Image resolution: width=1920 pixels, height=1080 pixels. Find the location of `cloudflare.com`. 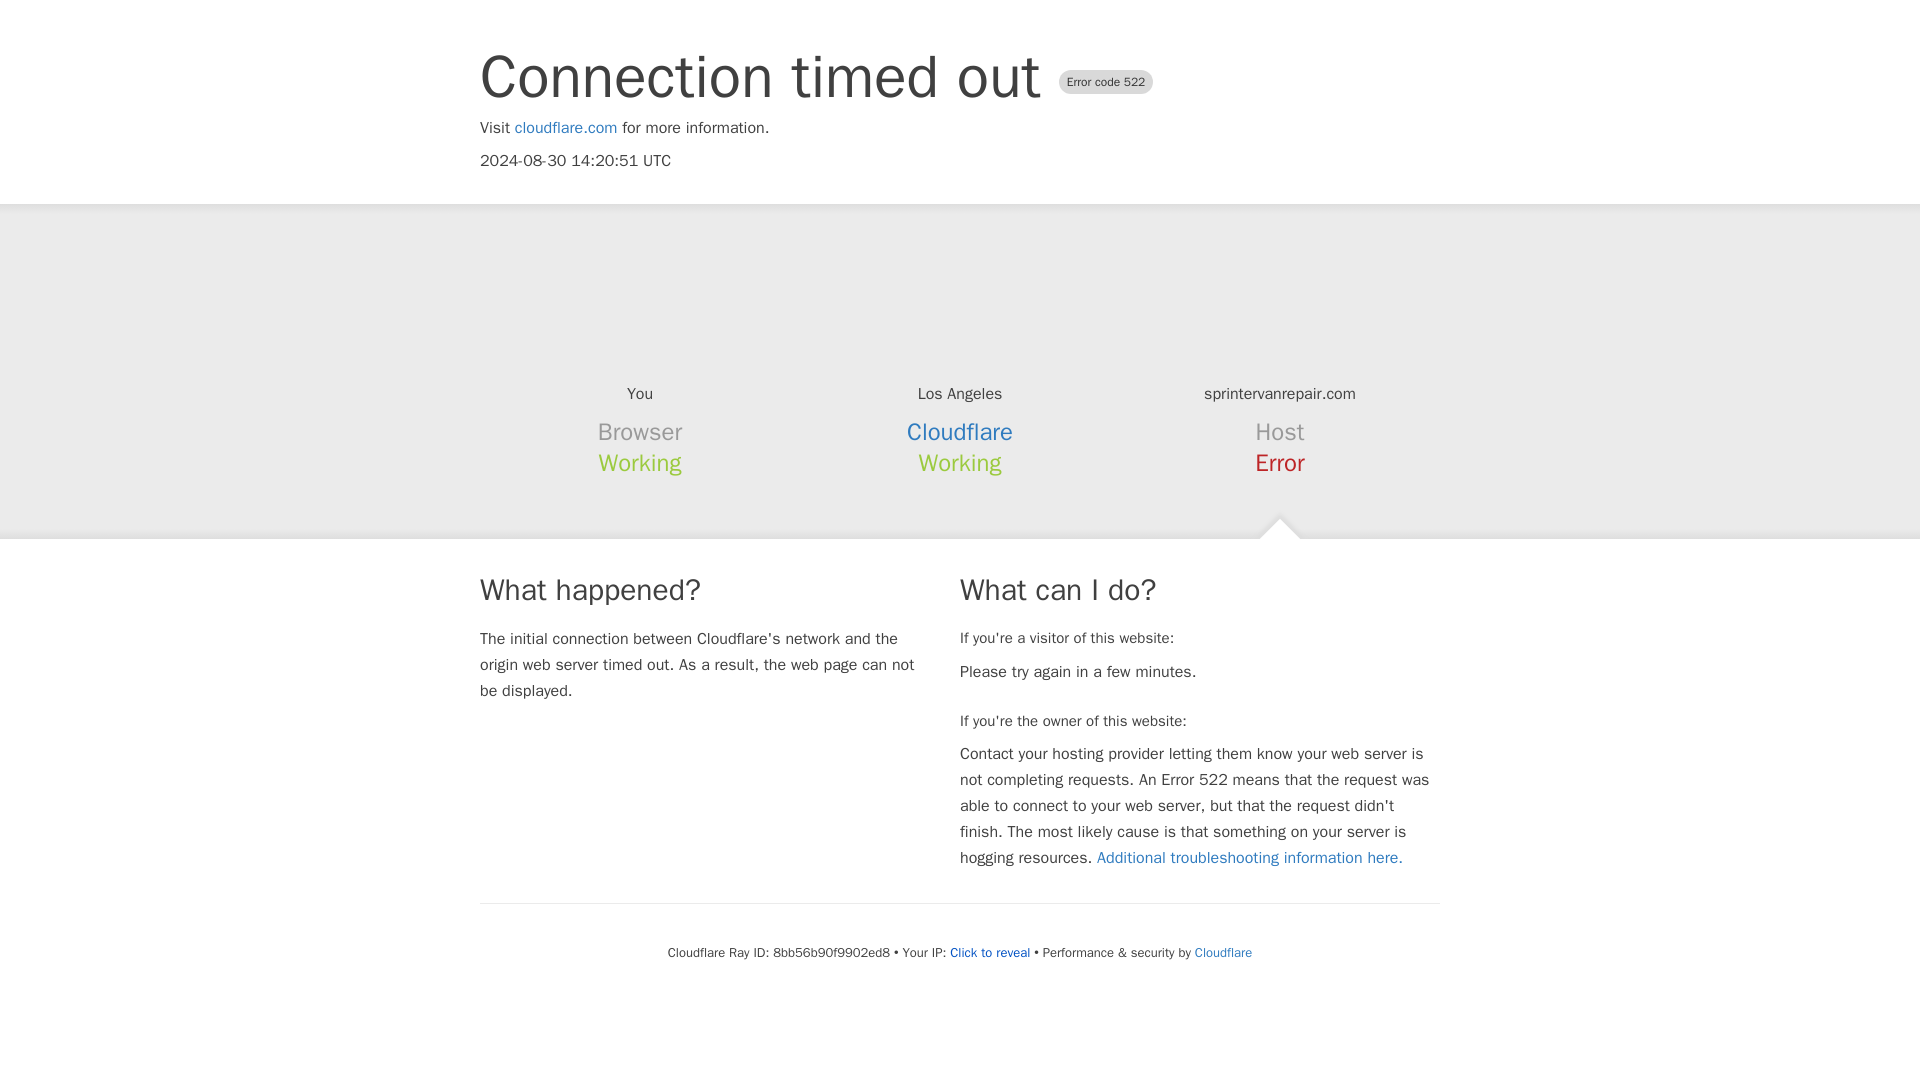

cloudflare.com is located at coordinates (566, 128).